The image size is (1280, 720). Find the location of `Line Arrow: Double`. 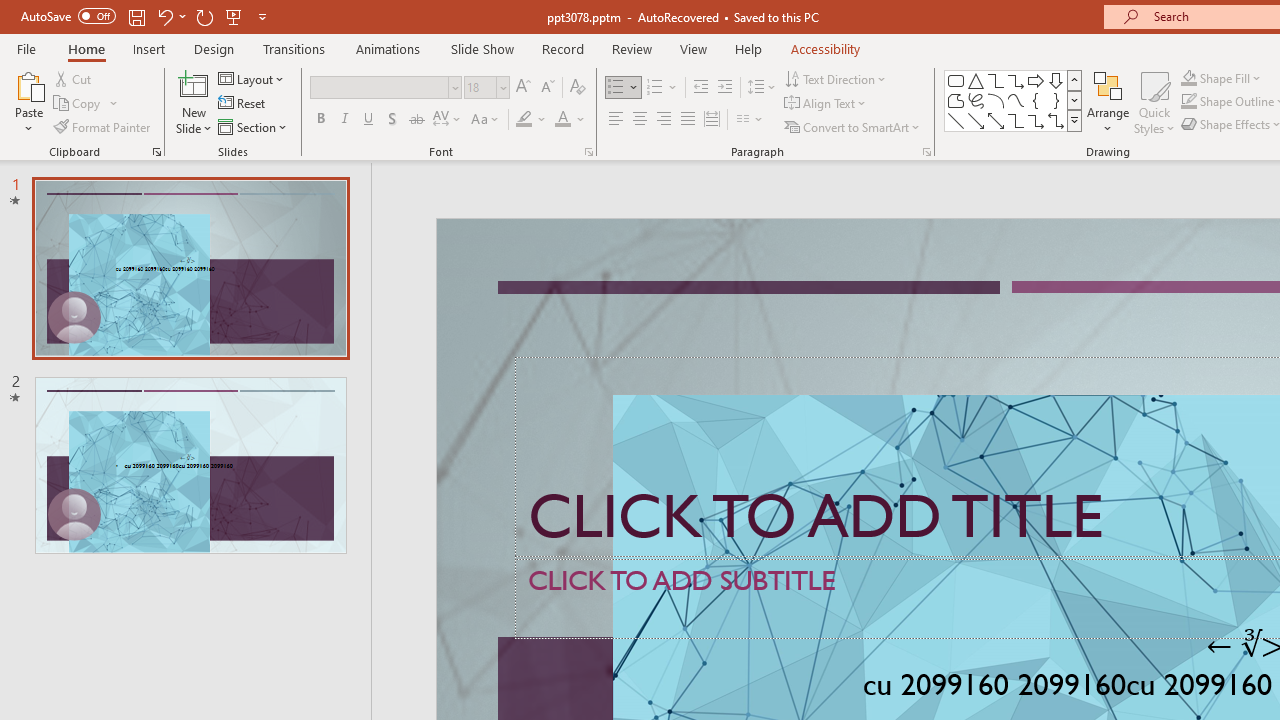

Line Arrow: Double is located at coordinates (996, 120).